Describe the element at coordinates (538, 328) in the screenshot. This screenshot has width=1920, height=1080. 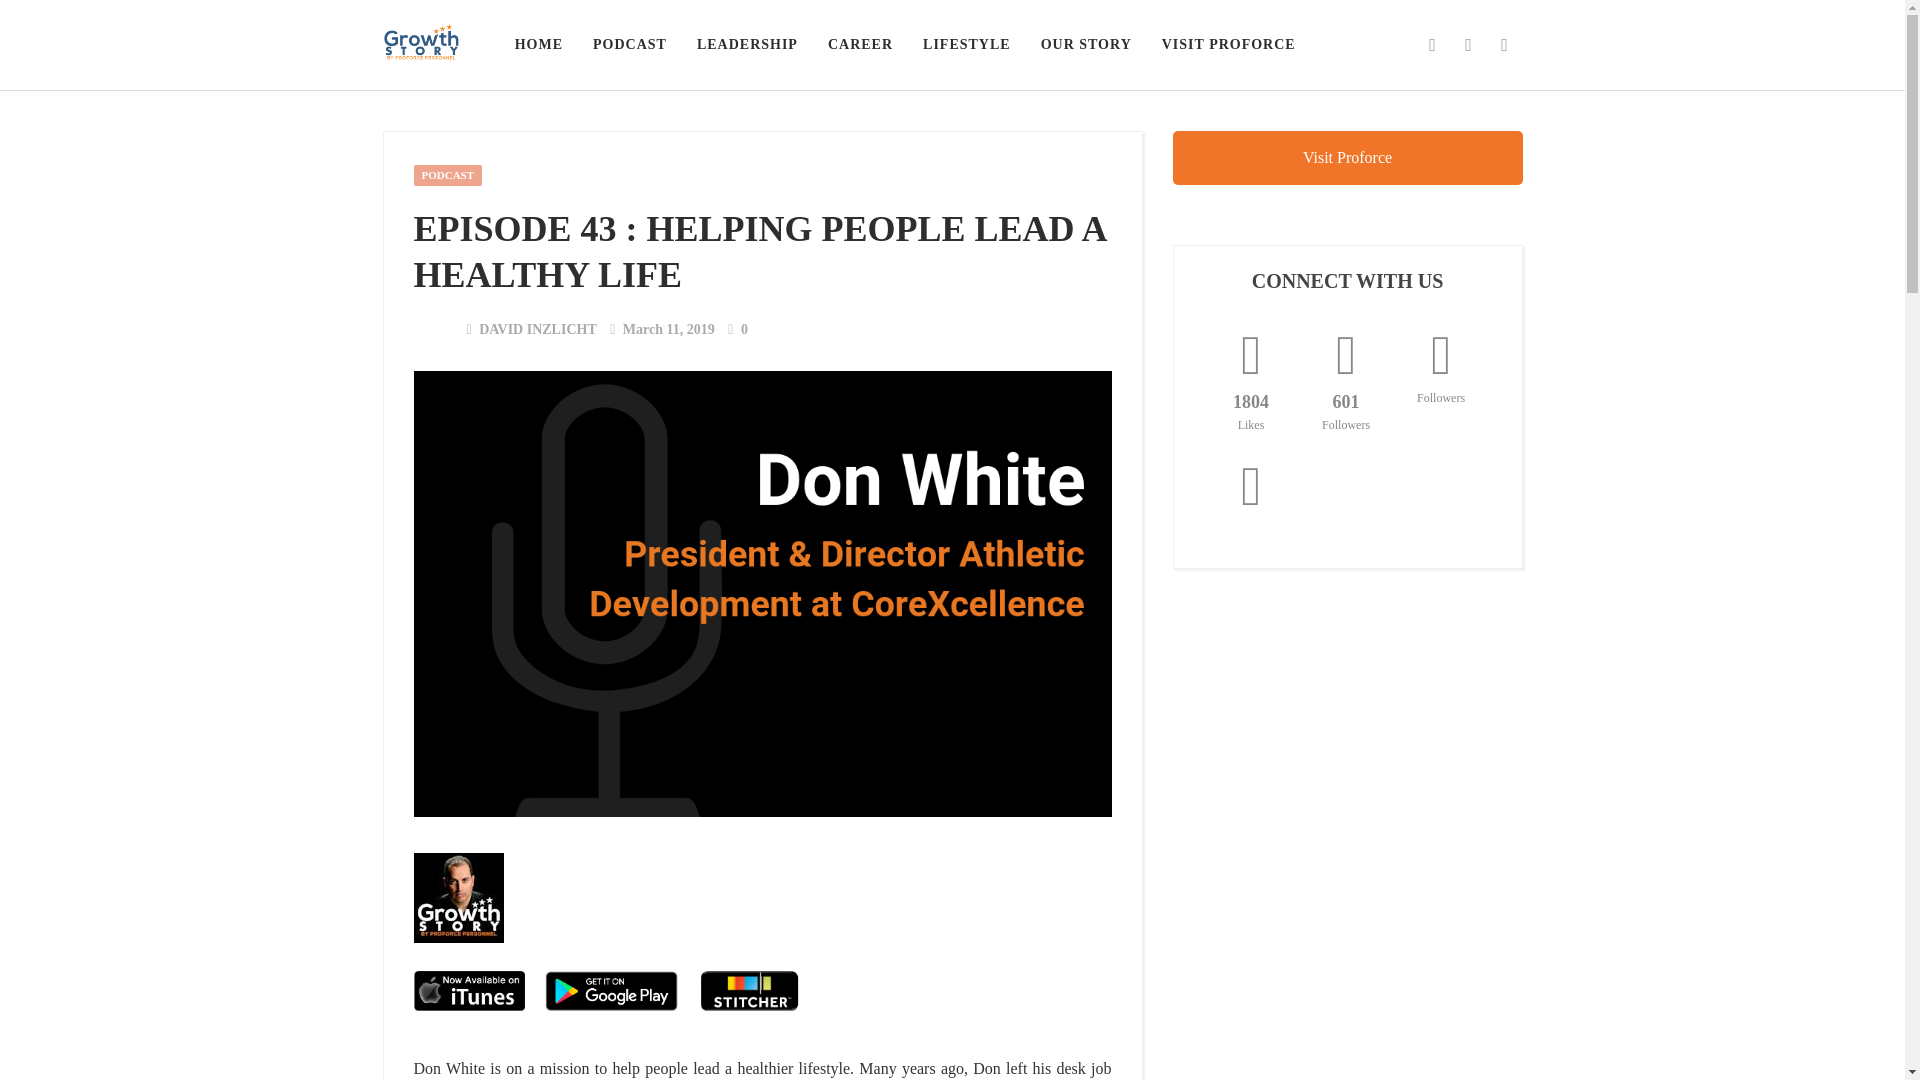
I see `Posts by David Inzlicht` at that location.